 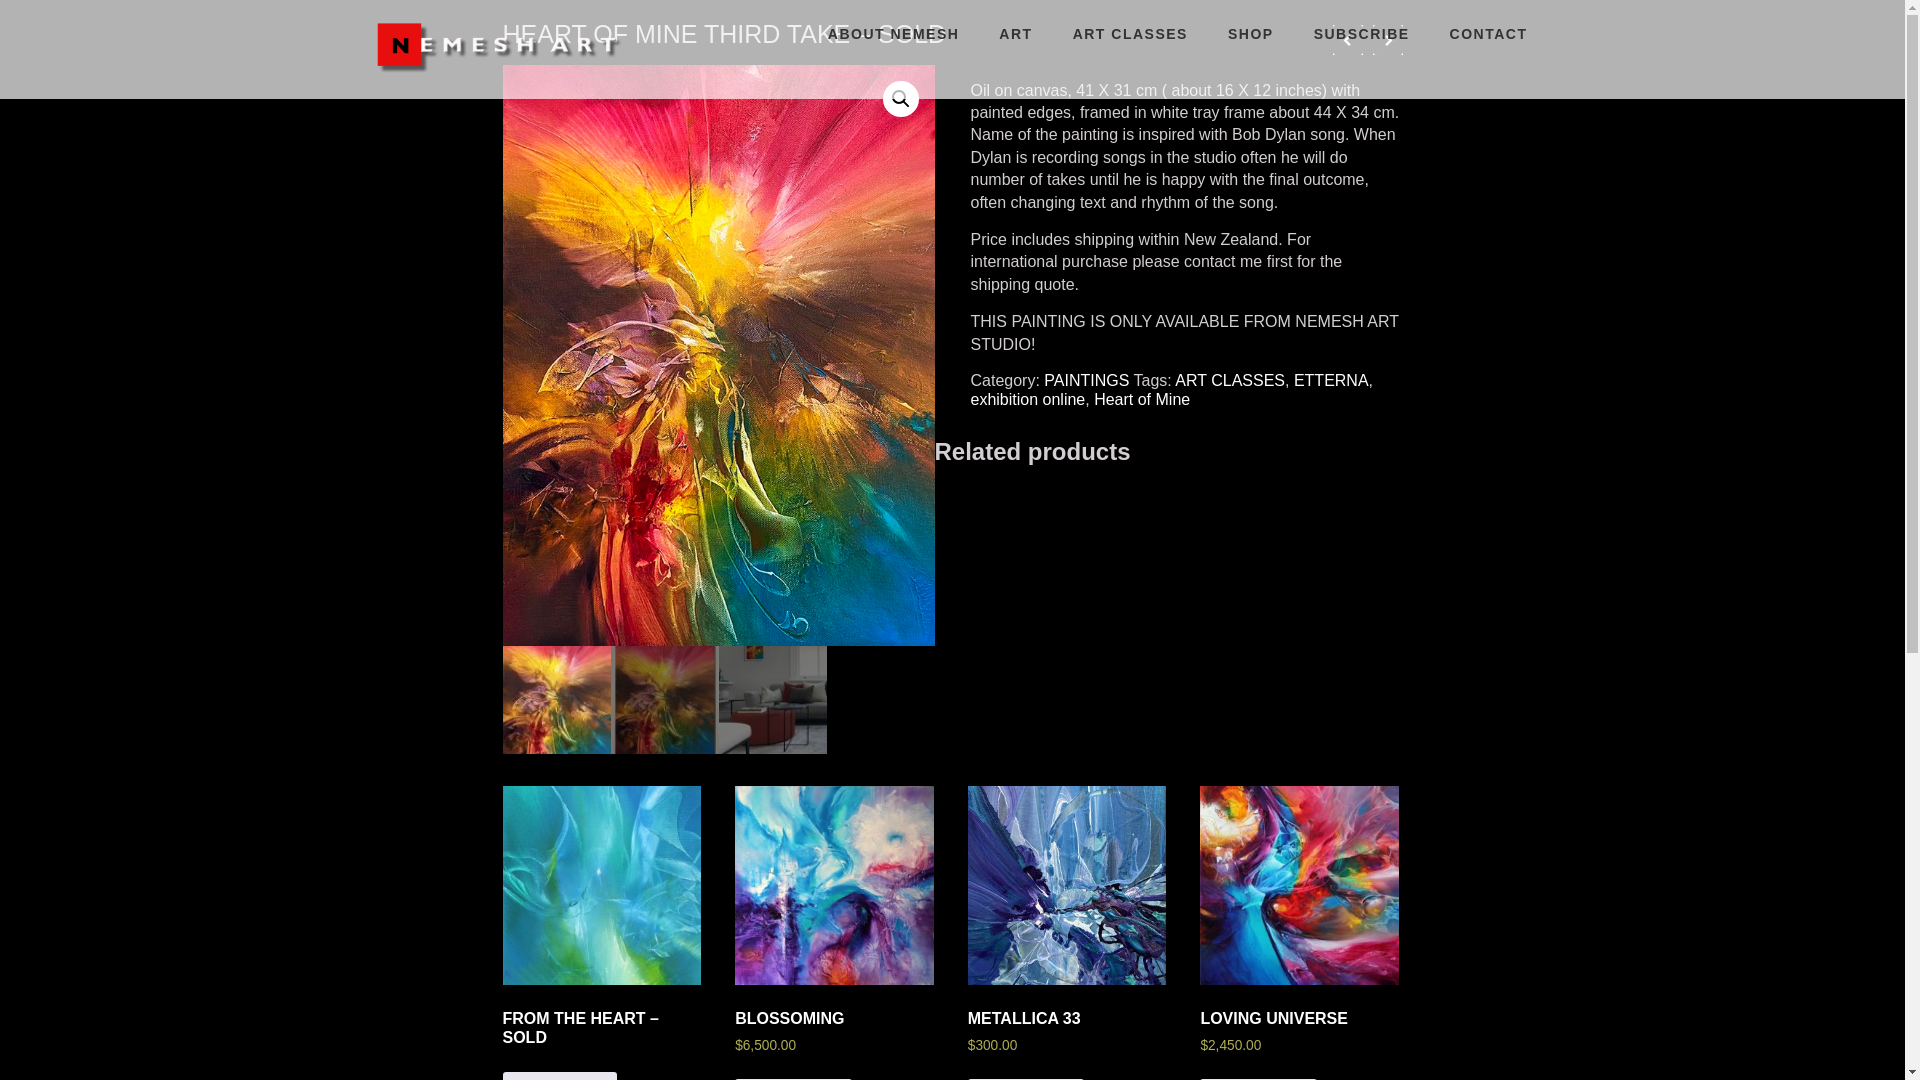 What do you see at coordinates (1130, 34) in the screenshot?
I see `ART CLASSES` at bounding box center [1130, 34].